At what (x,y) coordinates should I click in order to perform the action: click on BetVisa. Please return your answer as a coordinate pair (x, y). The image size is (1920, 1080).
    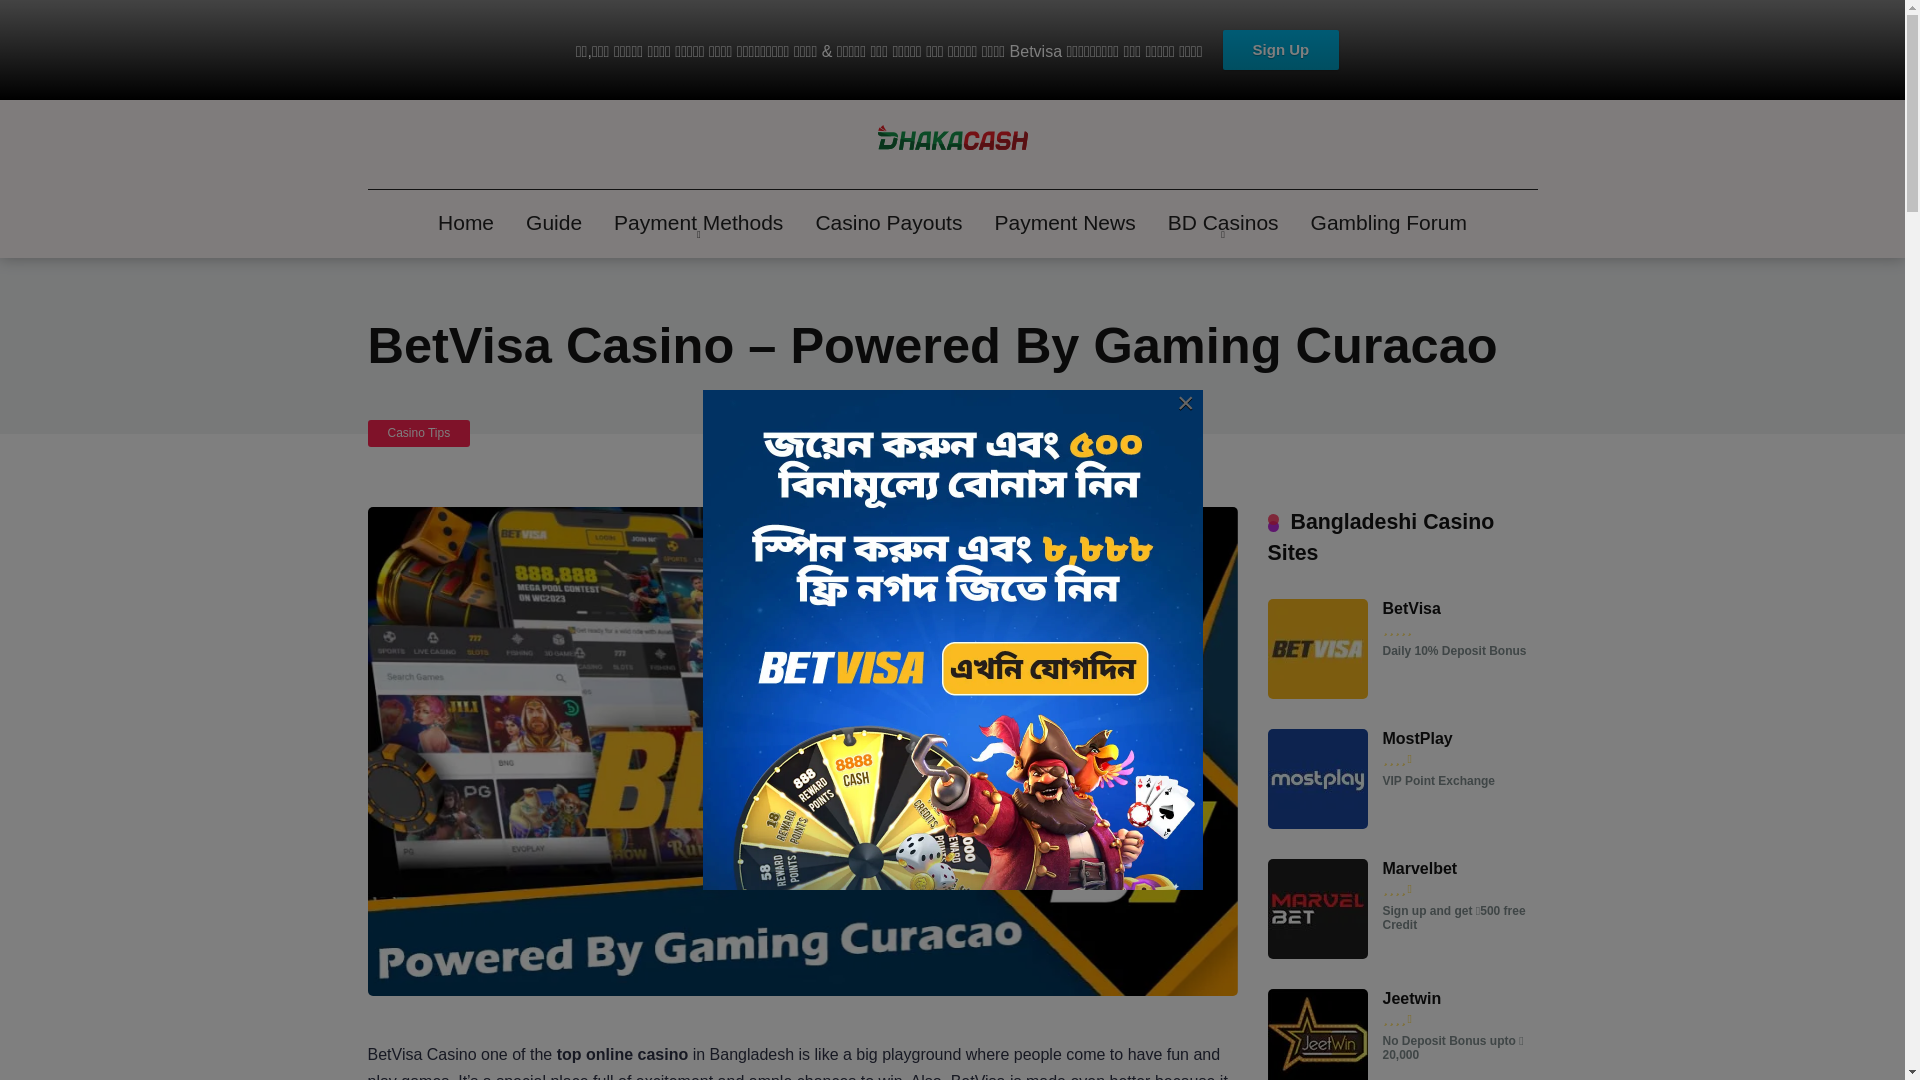
    Looking at the image, I should click on (1317, 693).